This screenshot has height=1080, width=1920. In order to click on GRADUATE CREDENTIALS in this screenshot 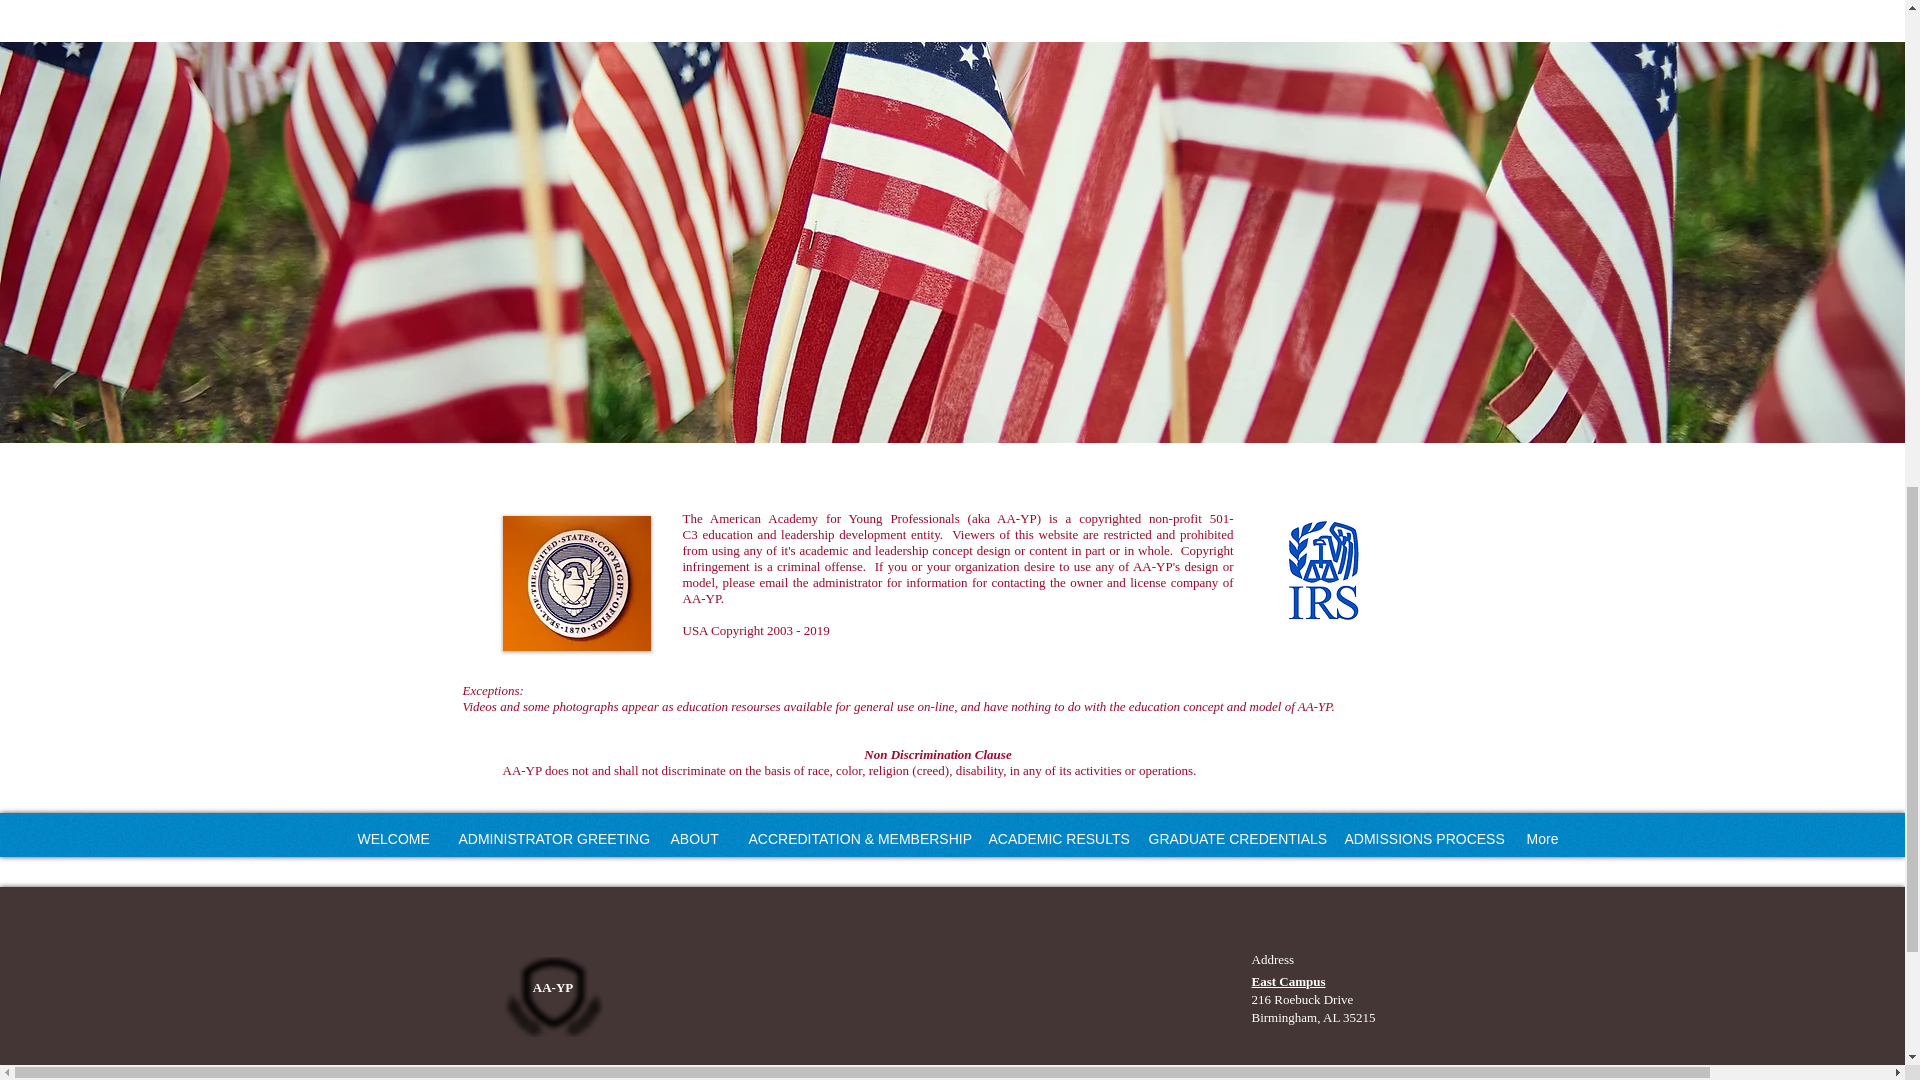, I will do `click(1232, 838)`.